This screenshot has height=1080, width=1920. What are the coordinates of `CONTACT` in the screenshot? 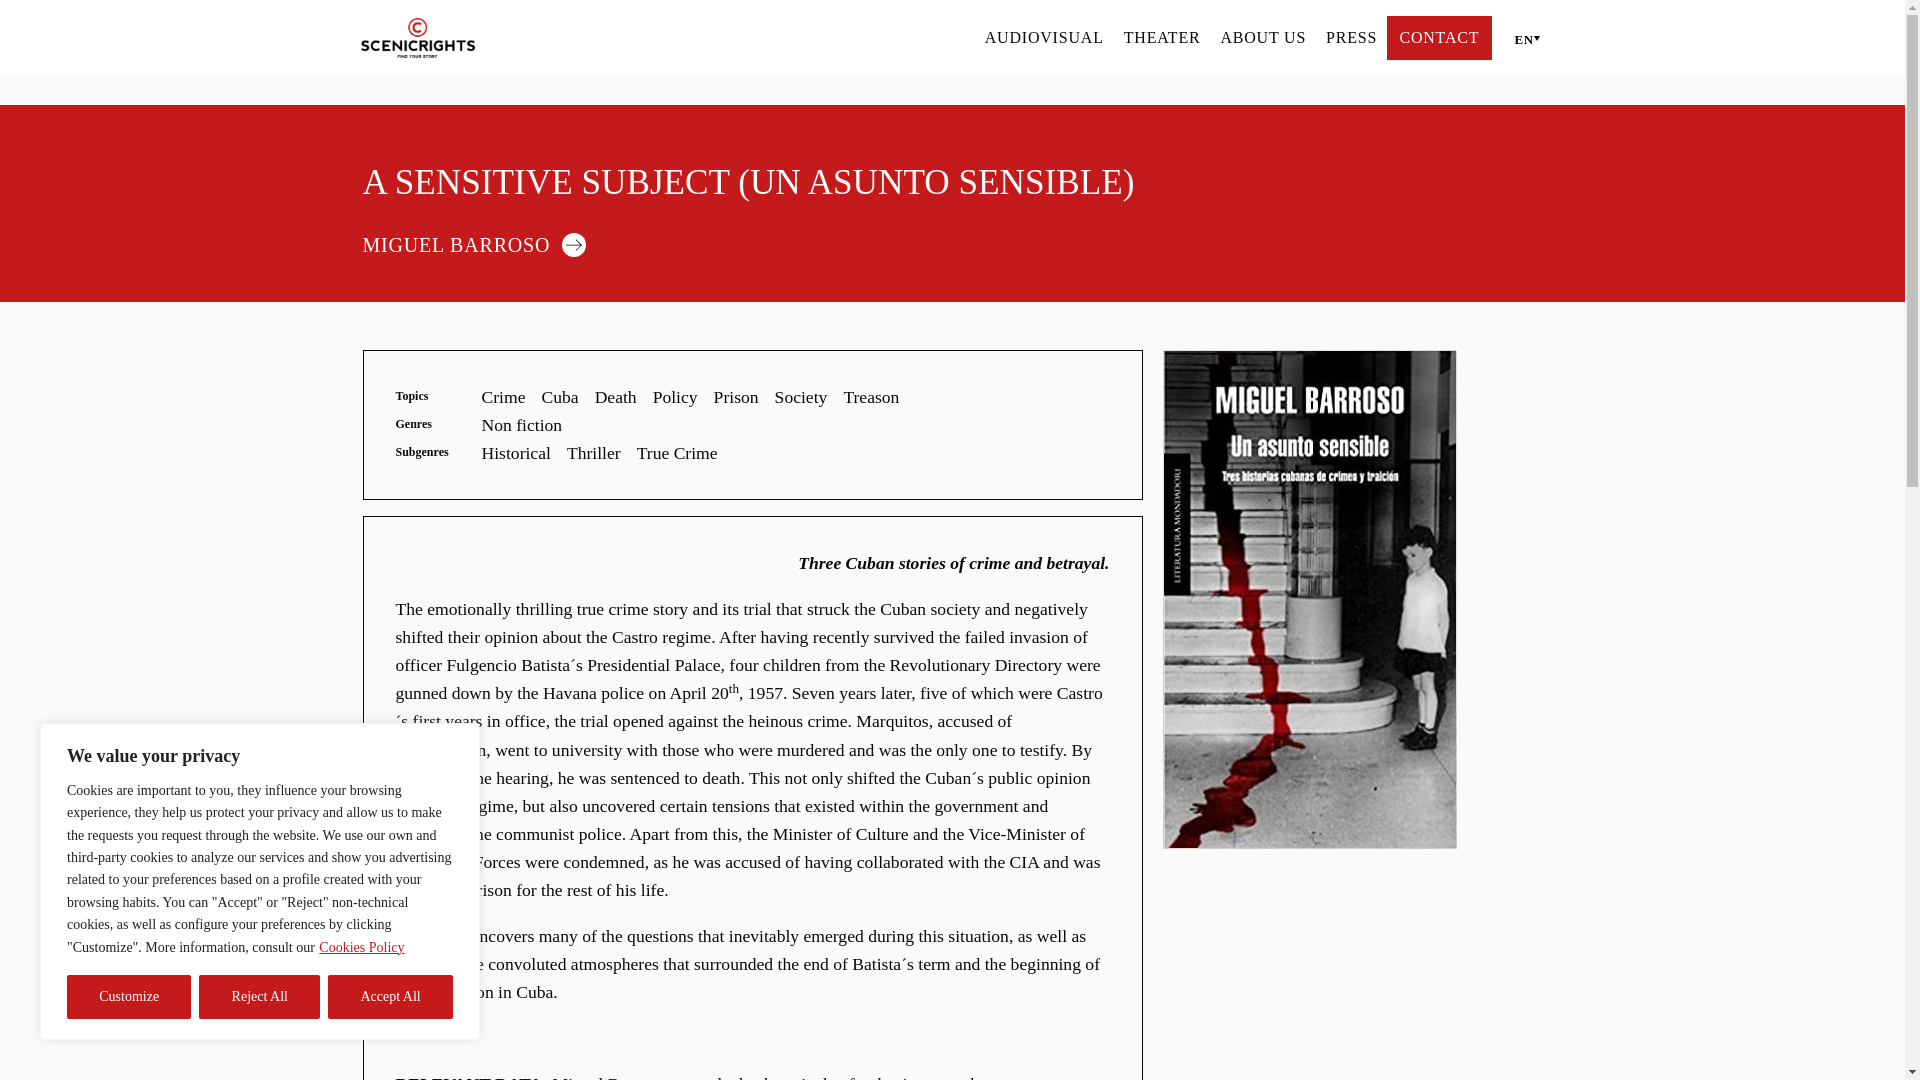 It's located at (1438, 37).